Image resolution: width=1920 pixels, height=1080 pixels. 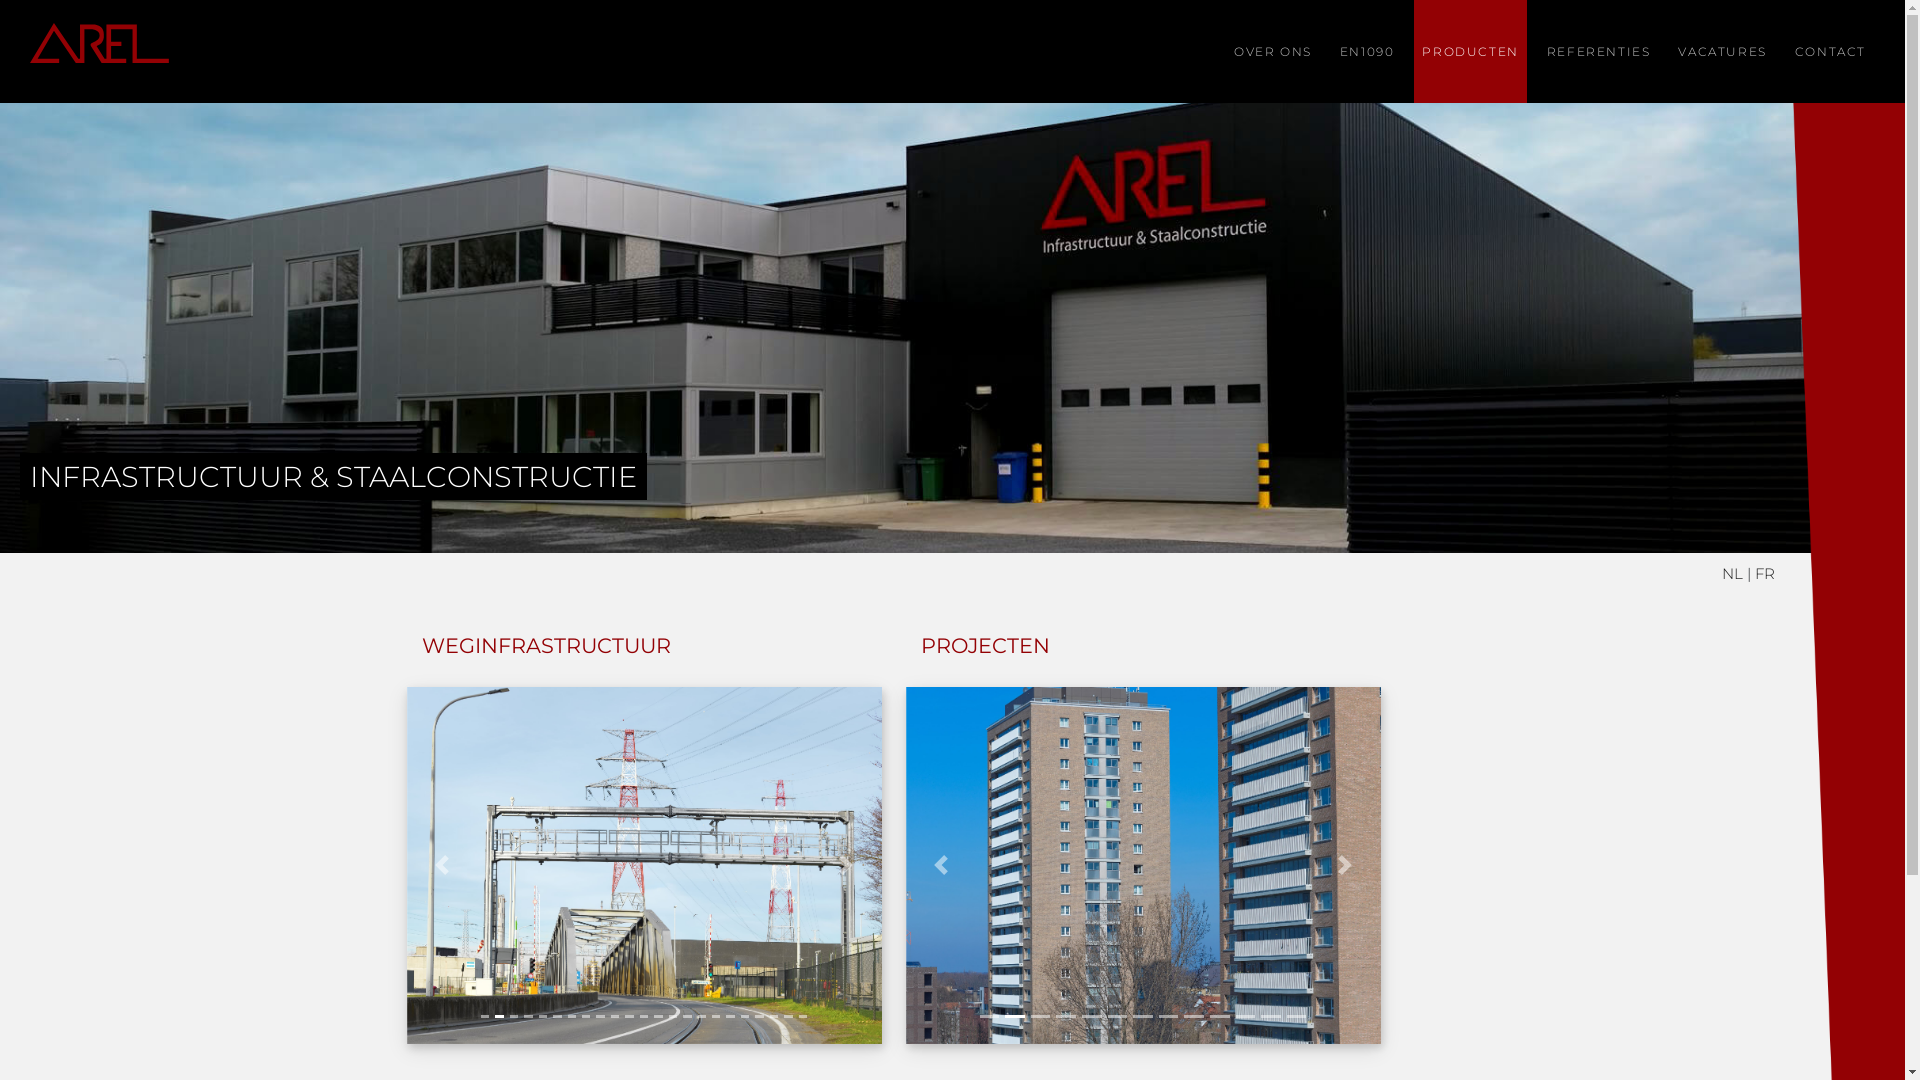 I want to click on REFERENTIES, so click(x=1599, y=52).